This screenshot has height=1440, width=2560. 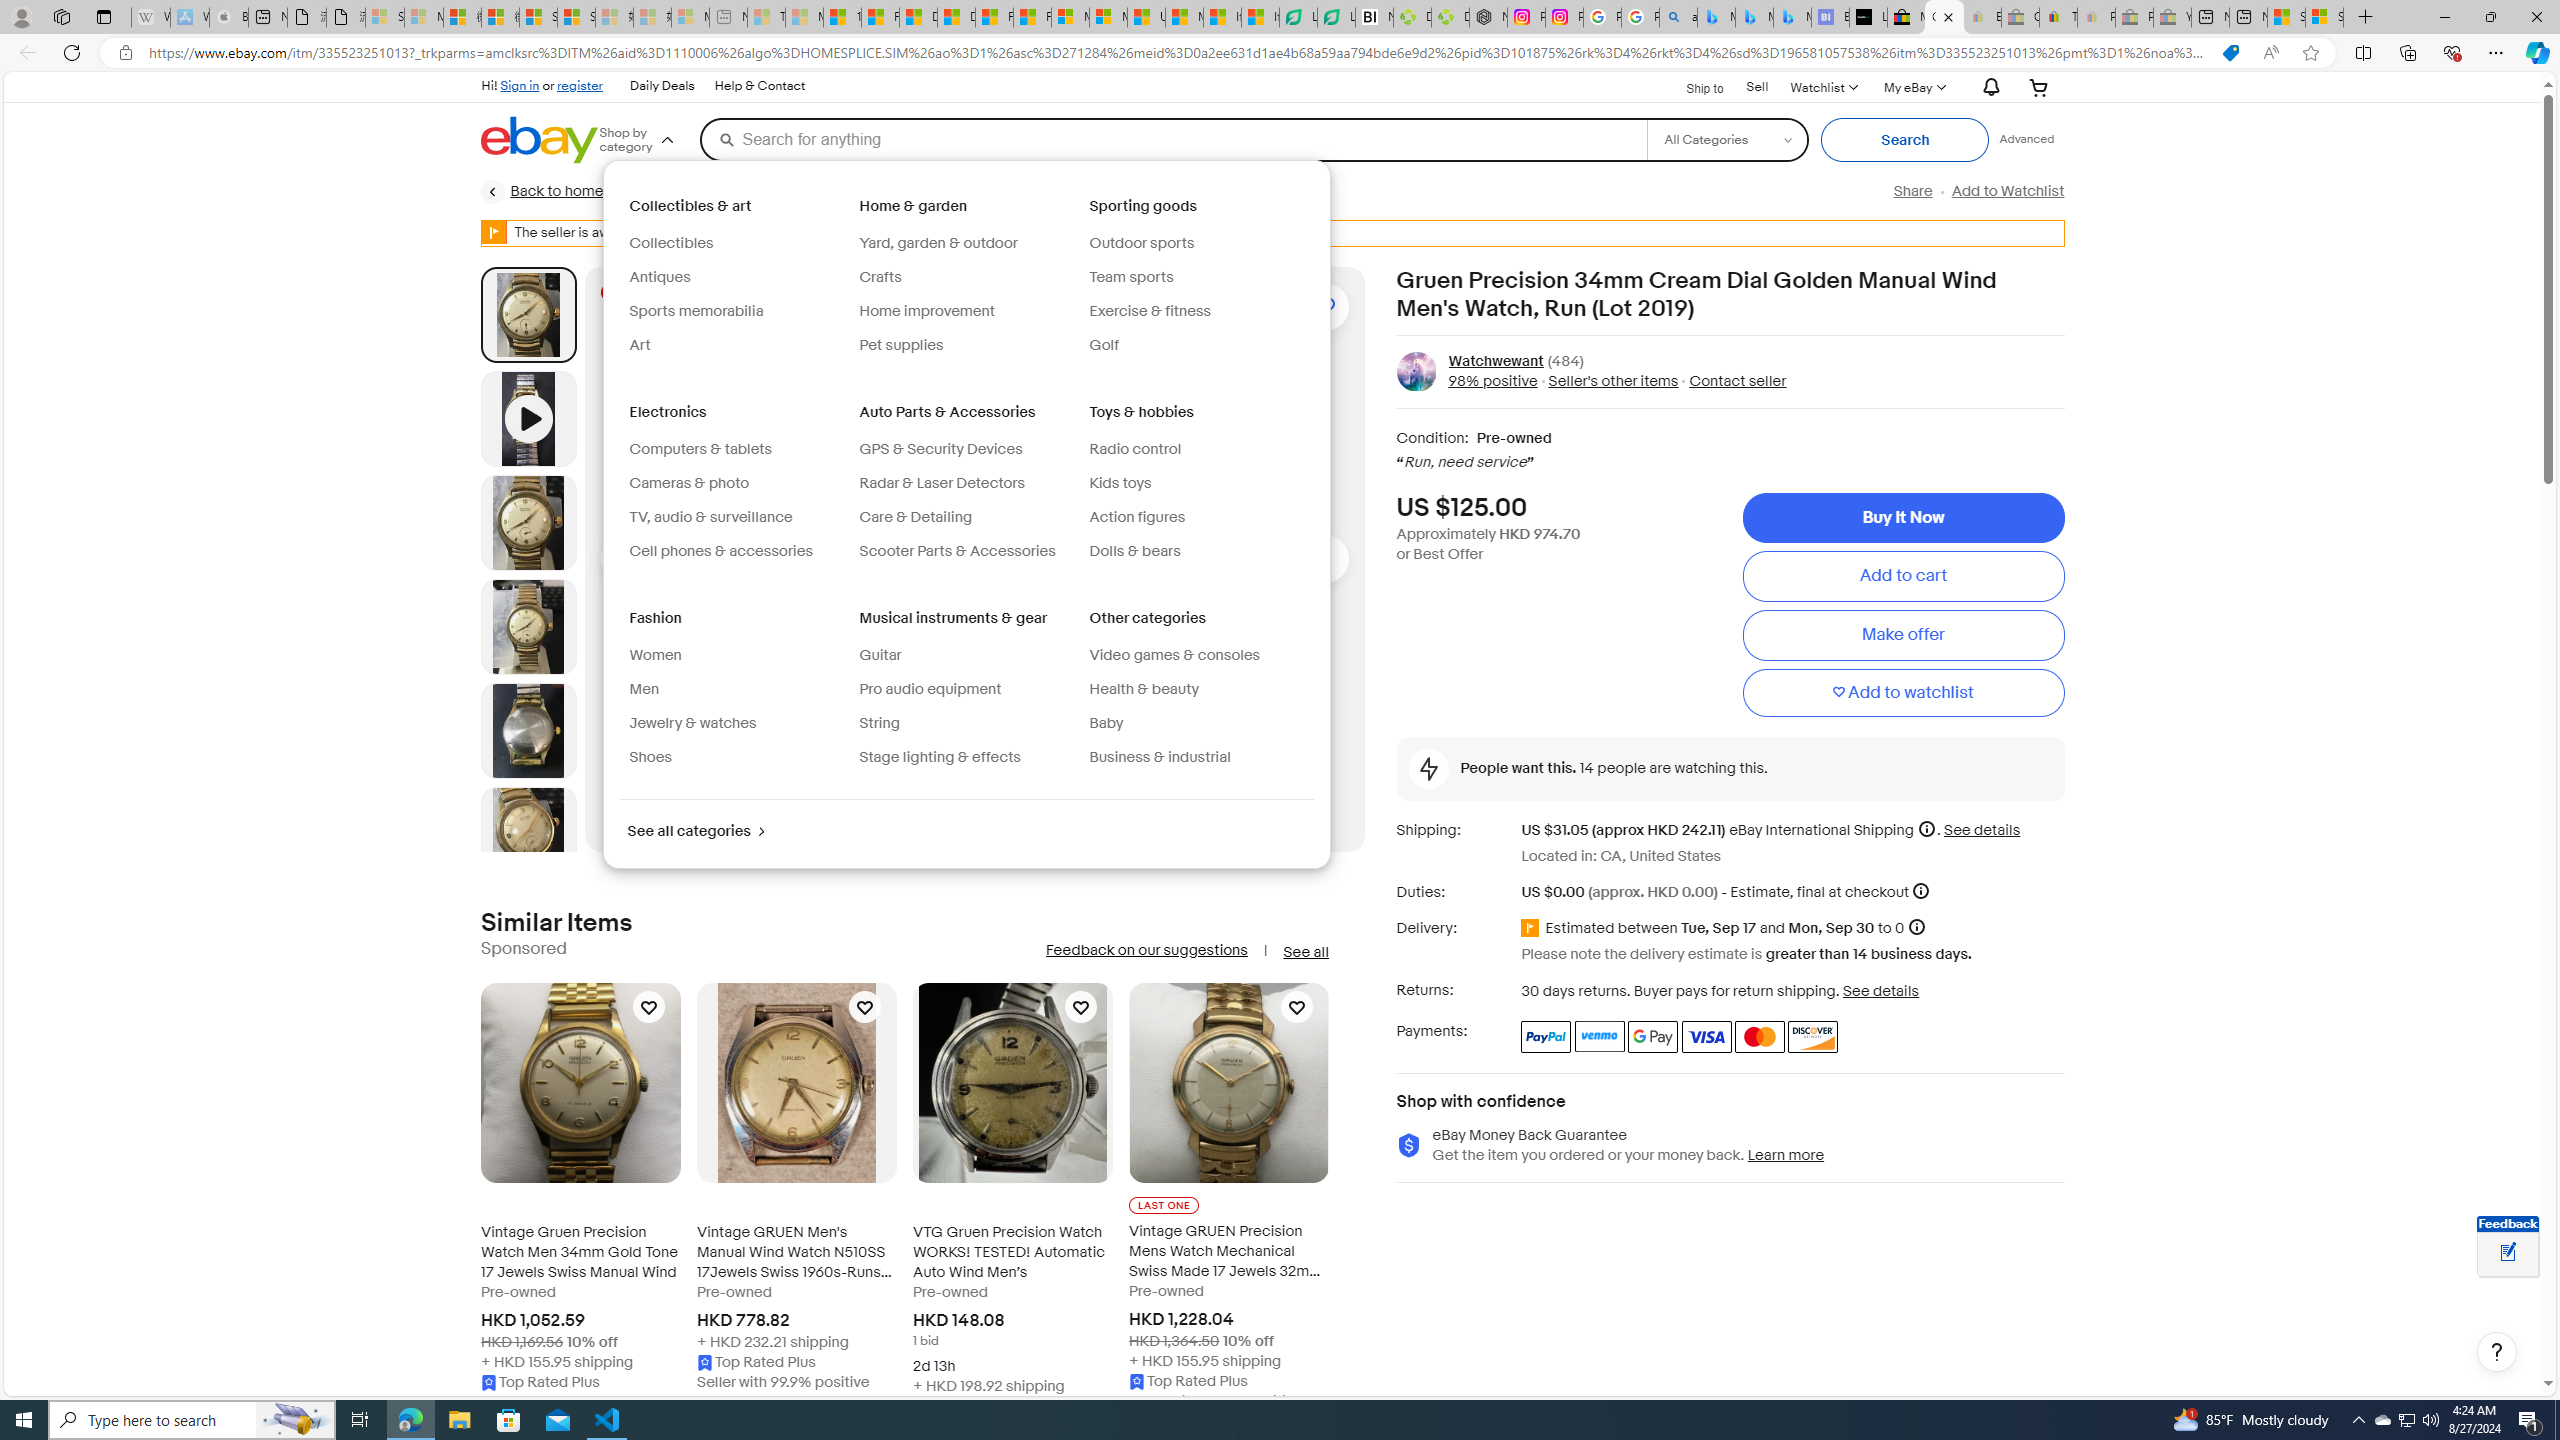 What do you see at coordinates (672, 243) in the screenshot?
I see `Collectibles` at bounding box center [672, 243].